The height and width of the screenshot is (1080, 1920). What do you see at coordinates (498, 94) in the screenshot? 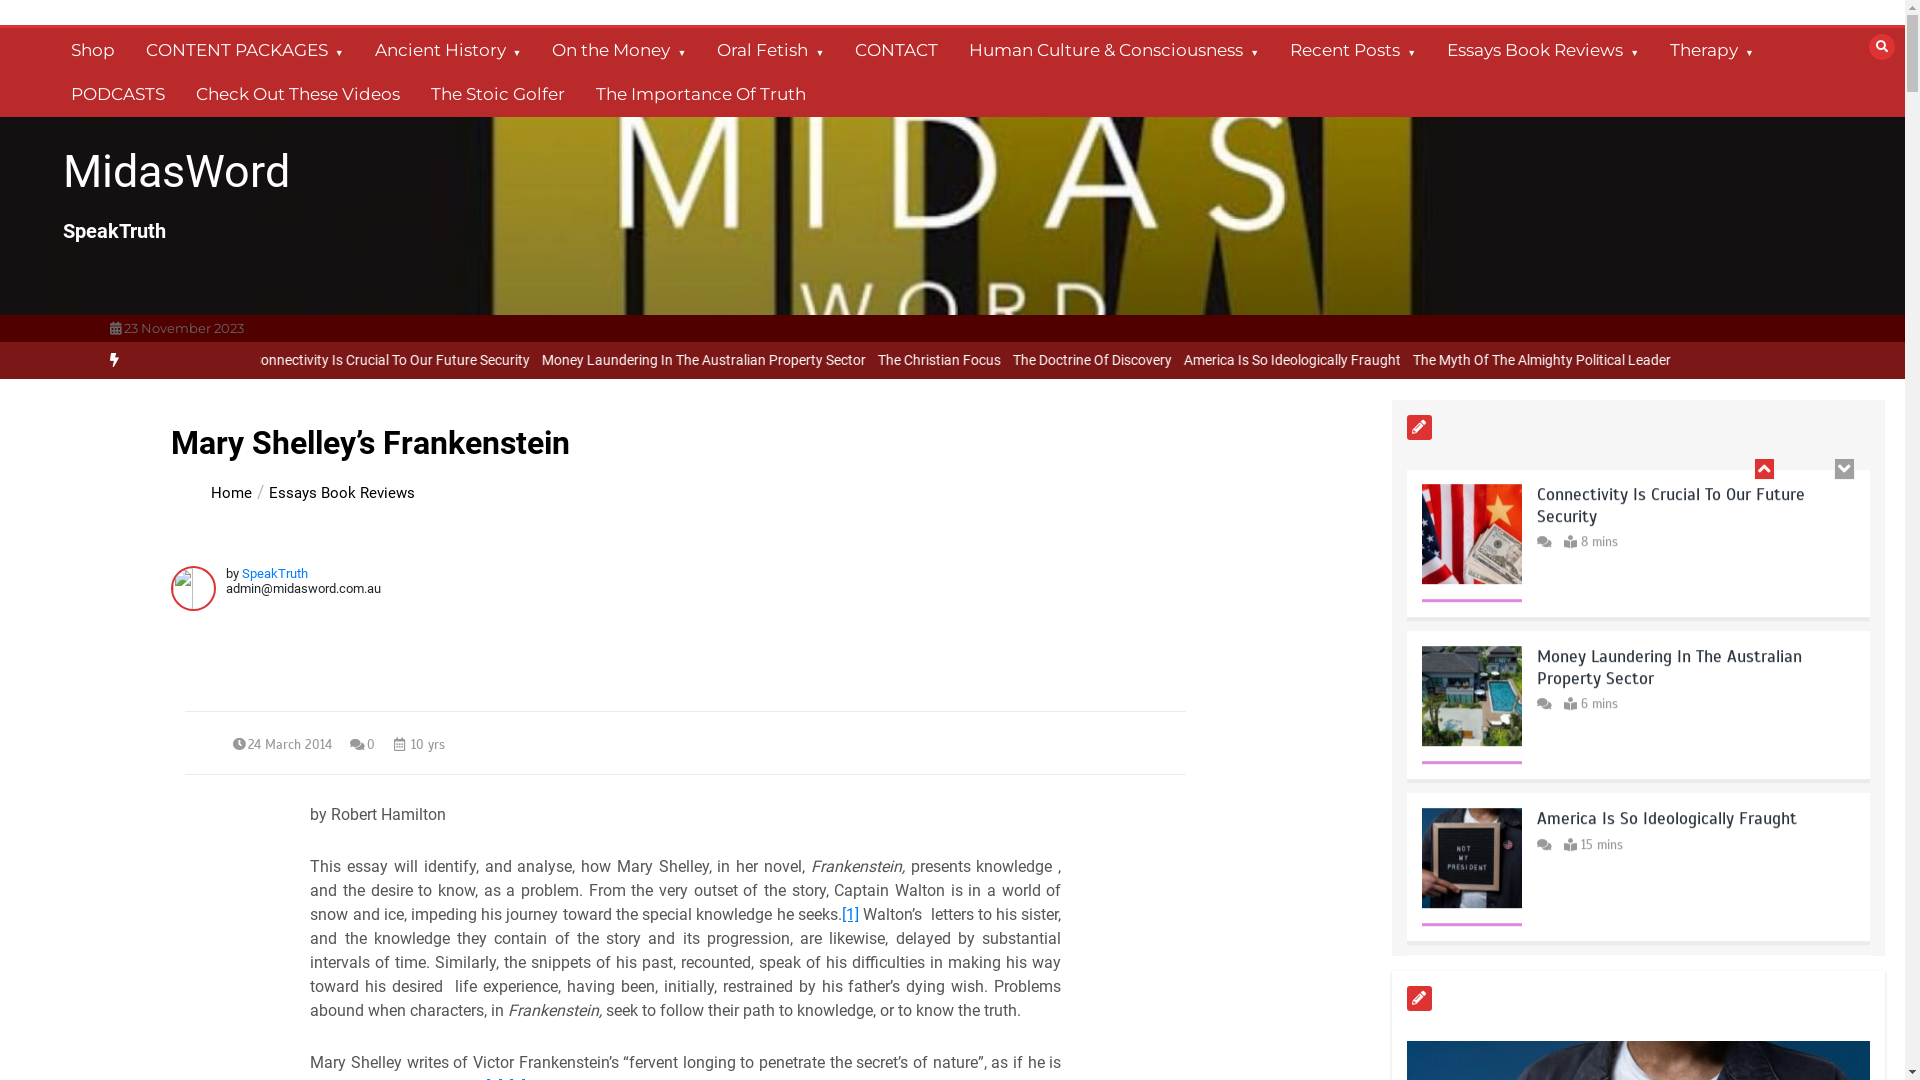
I see `The Stoic Golfer` at bounding box center [498, 94].